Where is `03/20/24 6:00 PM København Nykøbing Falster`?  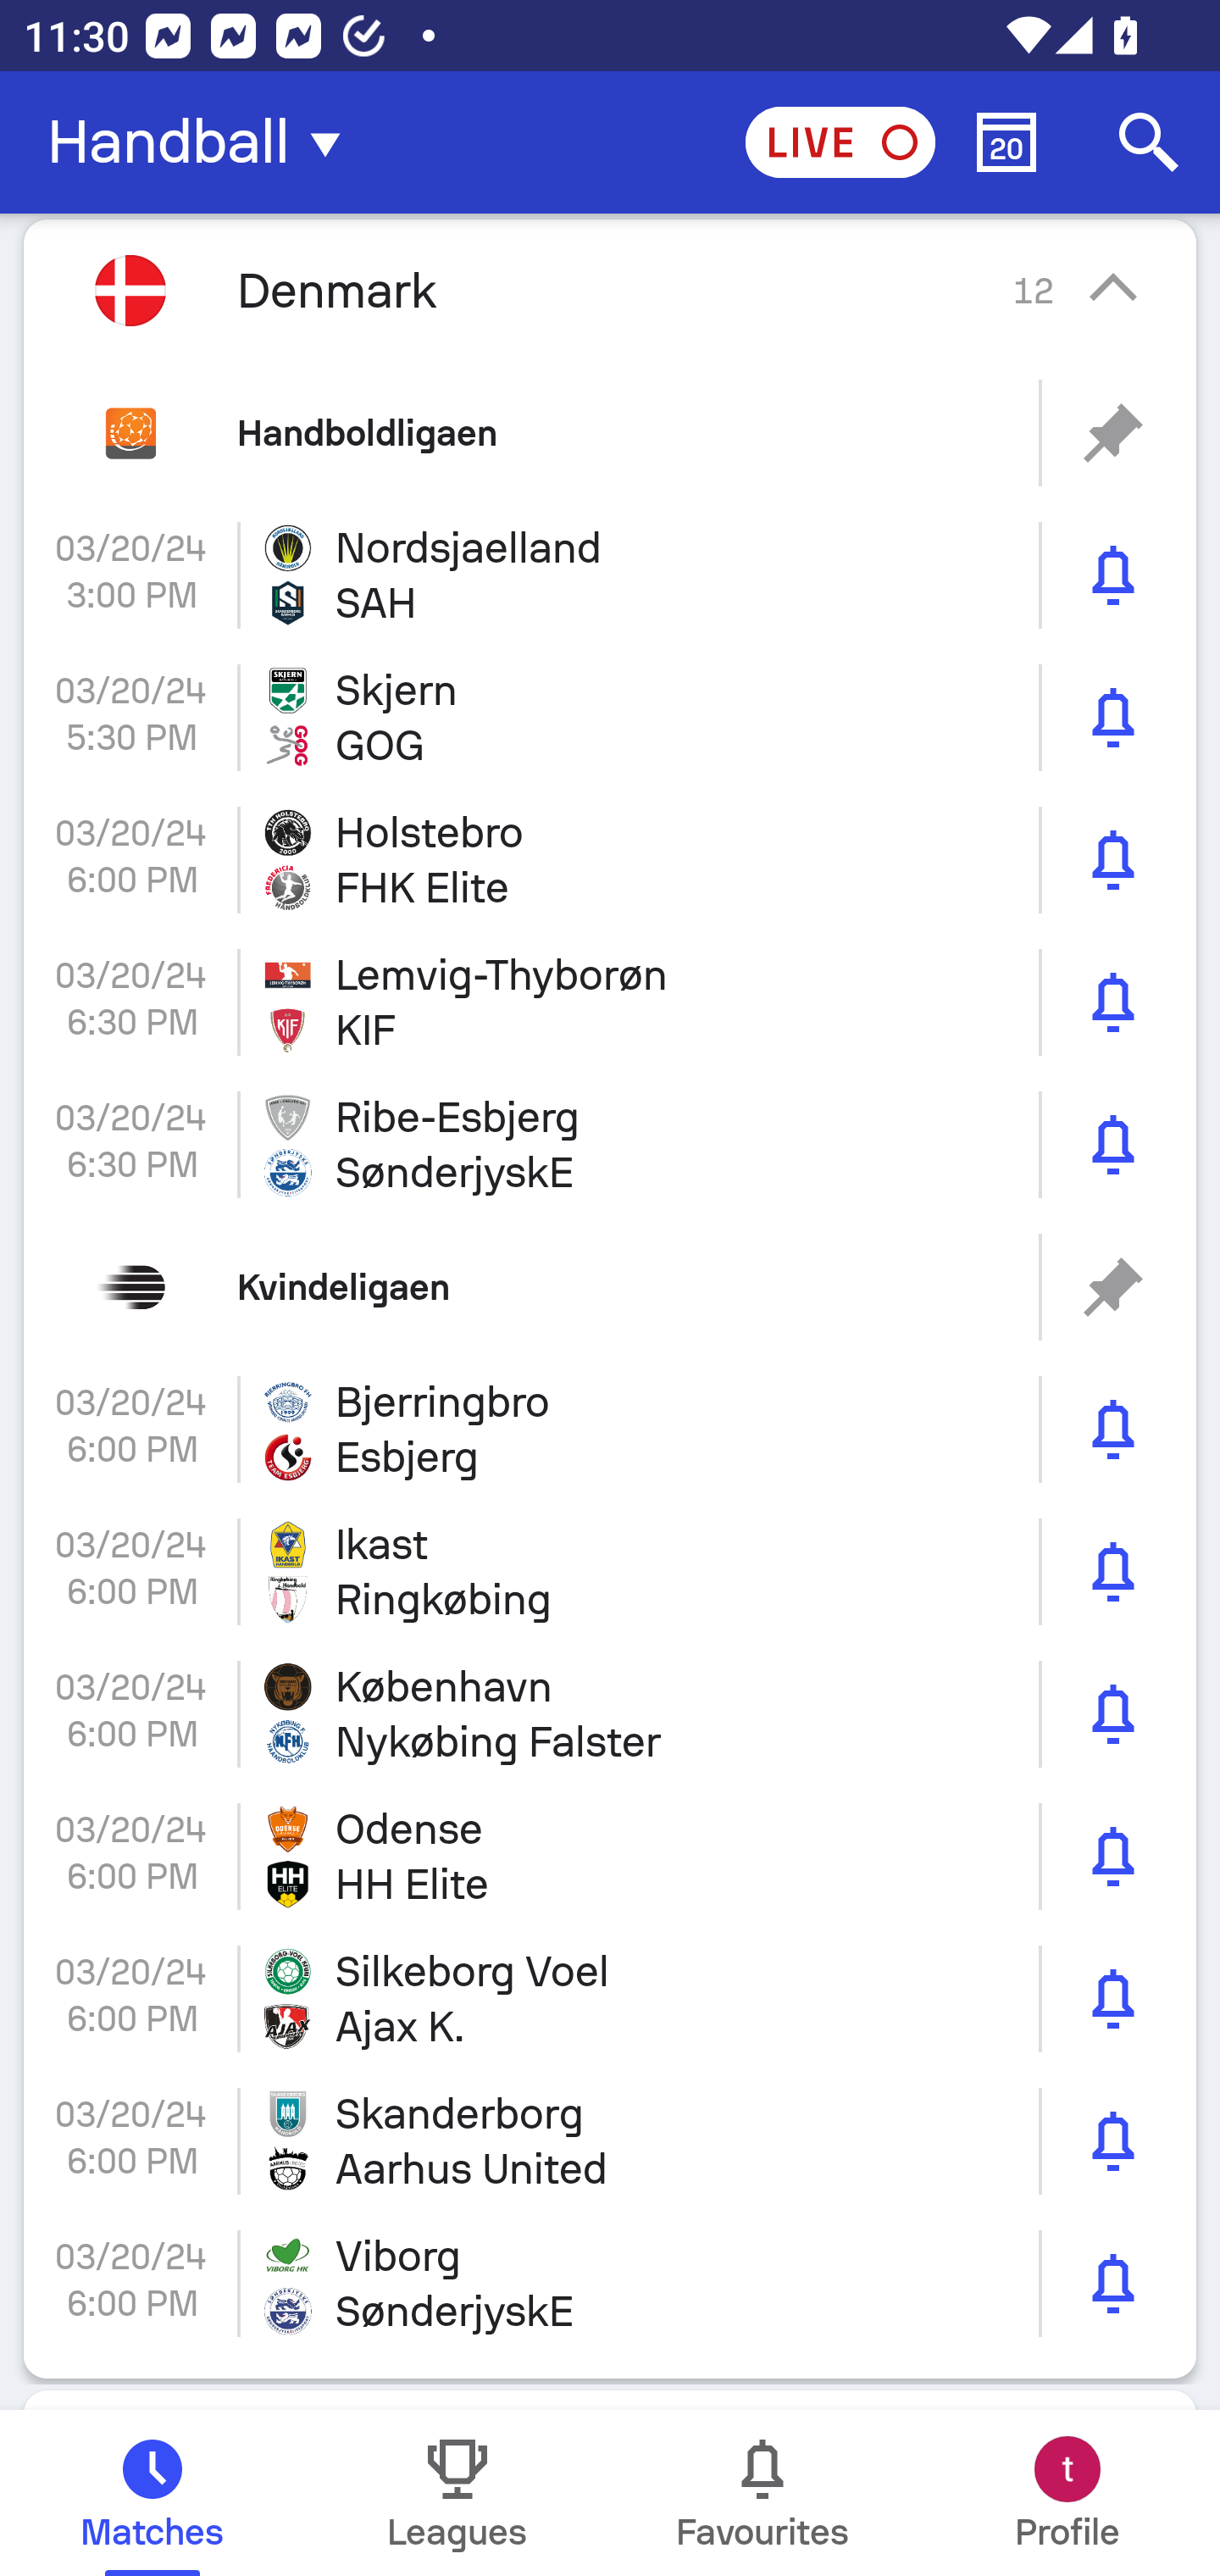 03/20/24 6:00 PM København Nykøbing Falster is located at coordinates (610, 1713).